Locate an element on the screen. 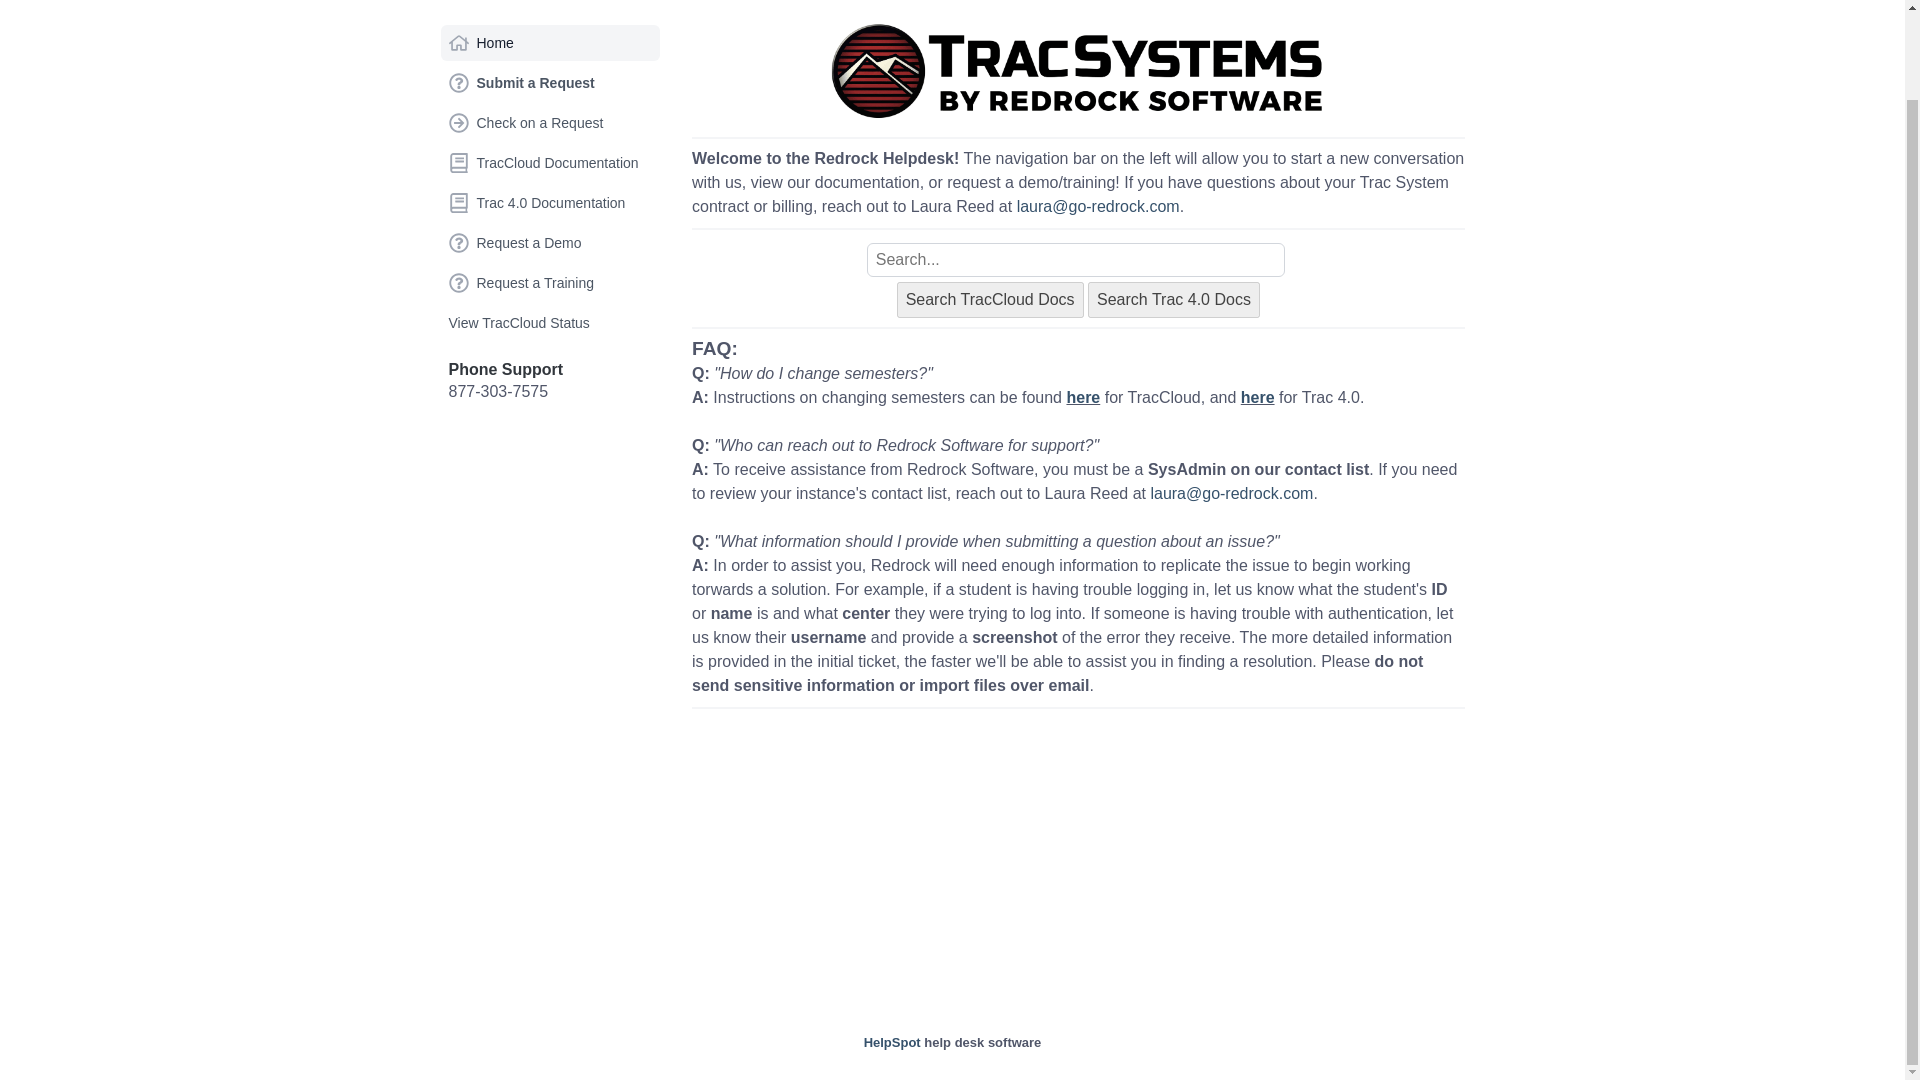 This screenshot has height=1080, width=1920. View TracCloud Status is located at coordinates (550, 322).